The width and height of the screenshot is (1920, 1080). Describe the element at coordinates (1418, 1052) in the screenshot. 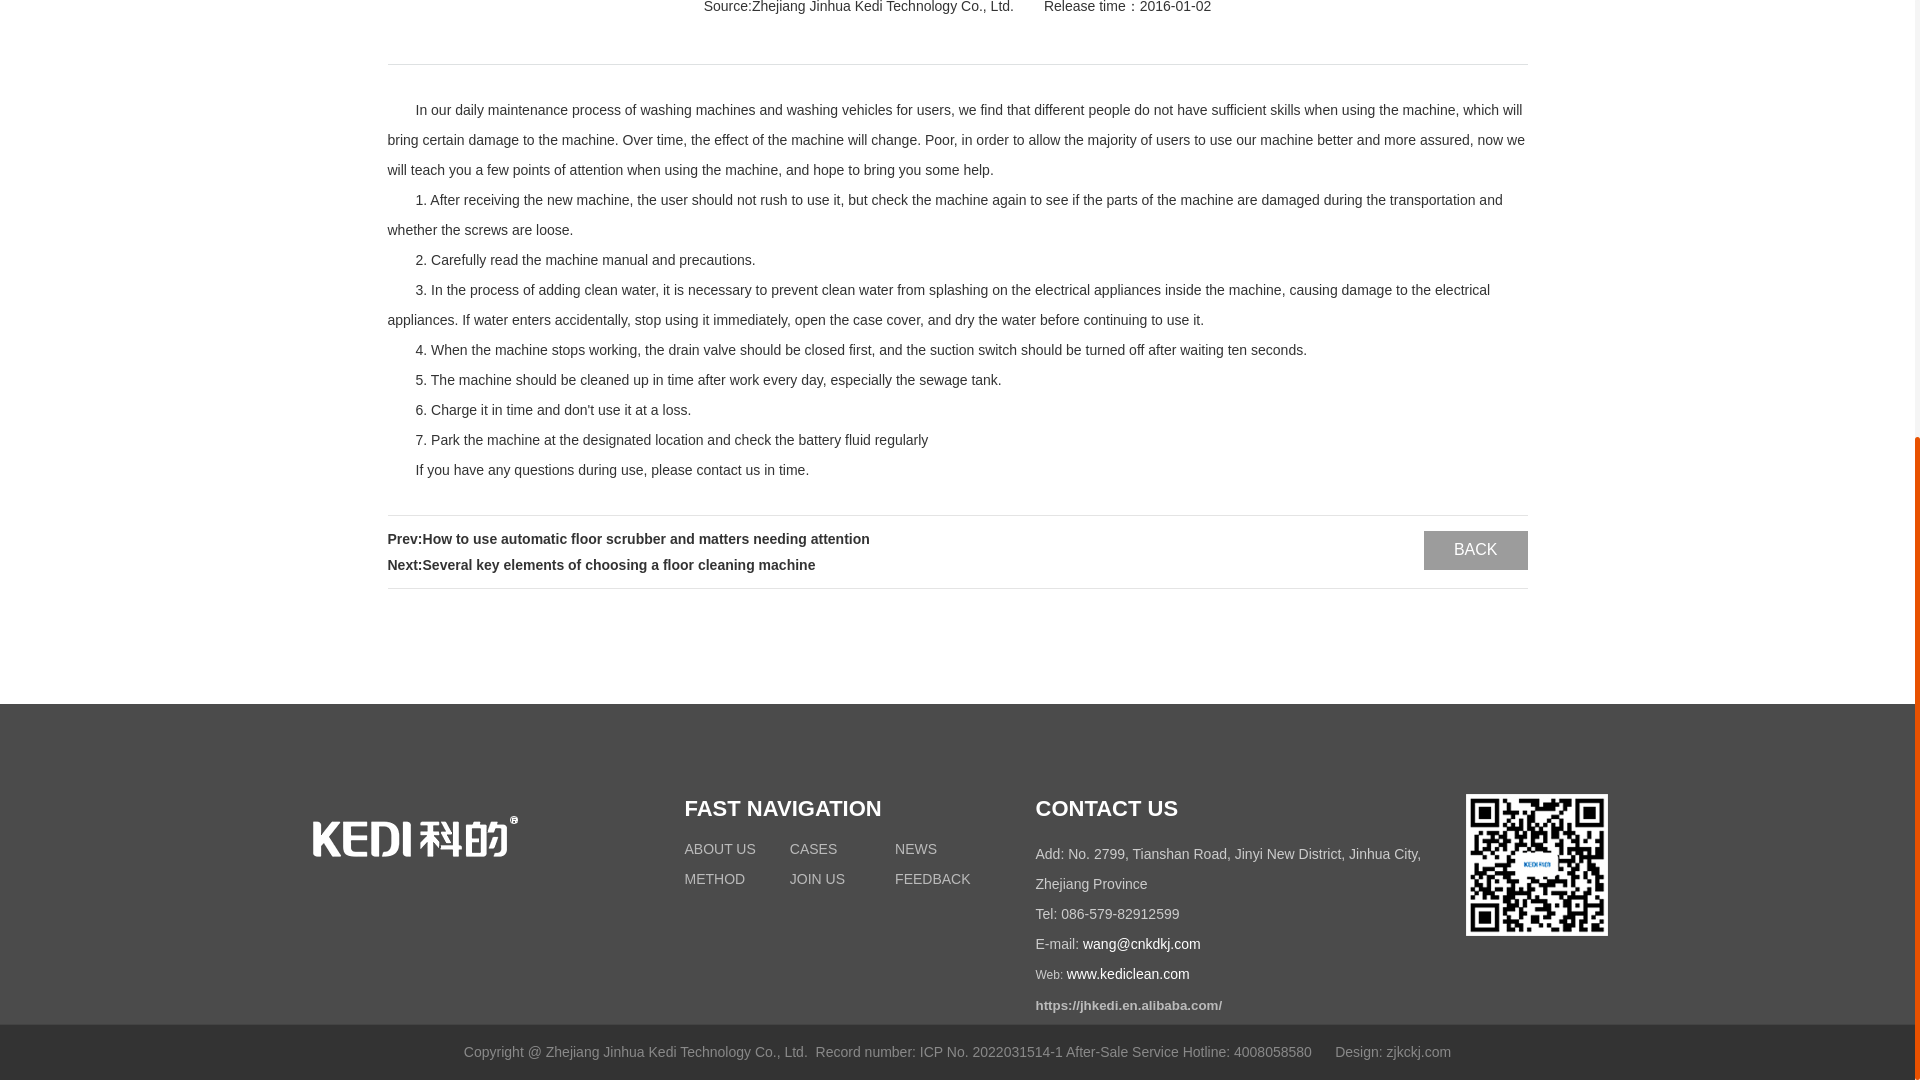

I see `zjkckj.com` at that location.